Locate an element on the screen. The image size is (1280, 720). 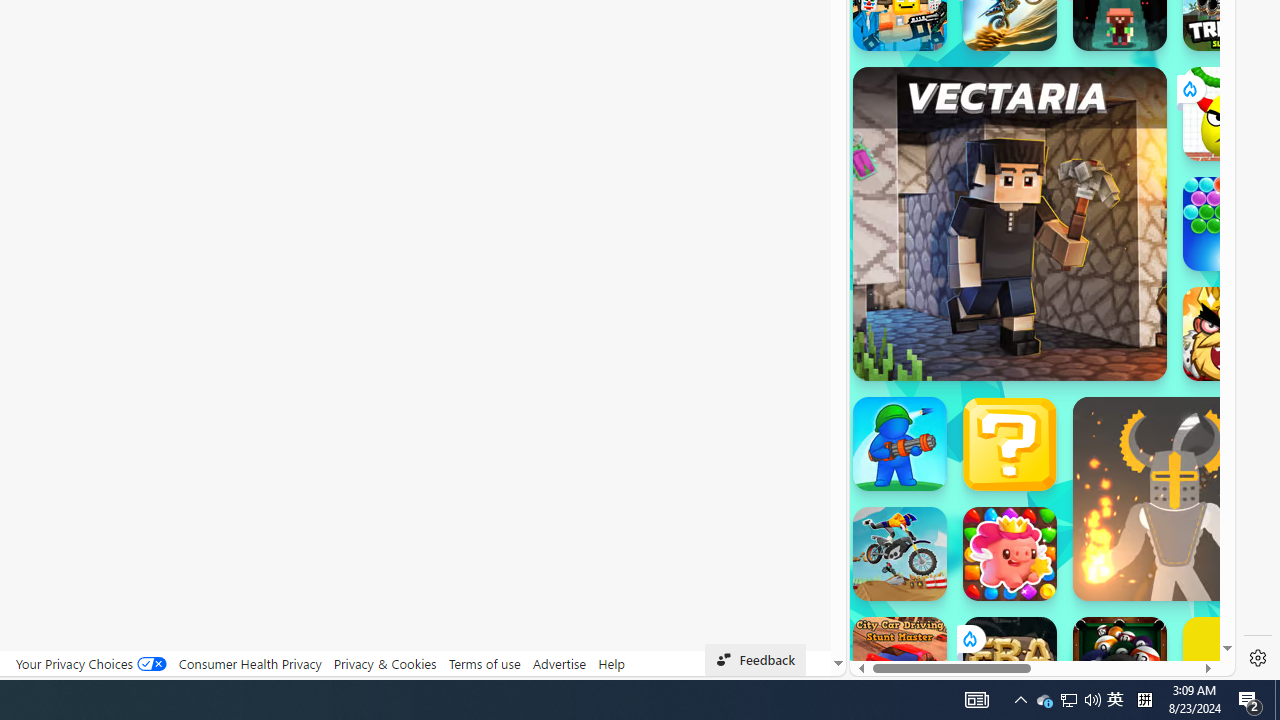
Class: rCs5cyEiqiTpYvt_VBCR is located at coordinates (968, 638).